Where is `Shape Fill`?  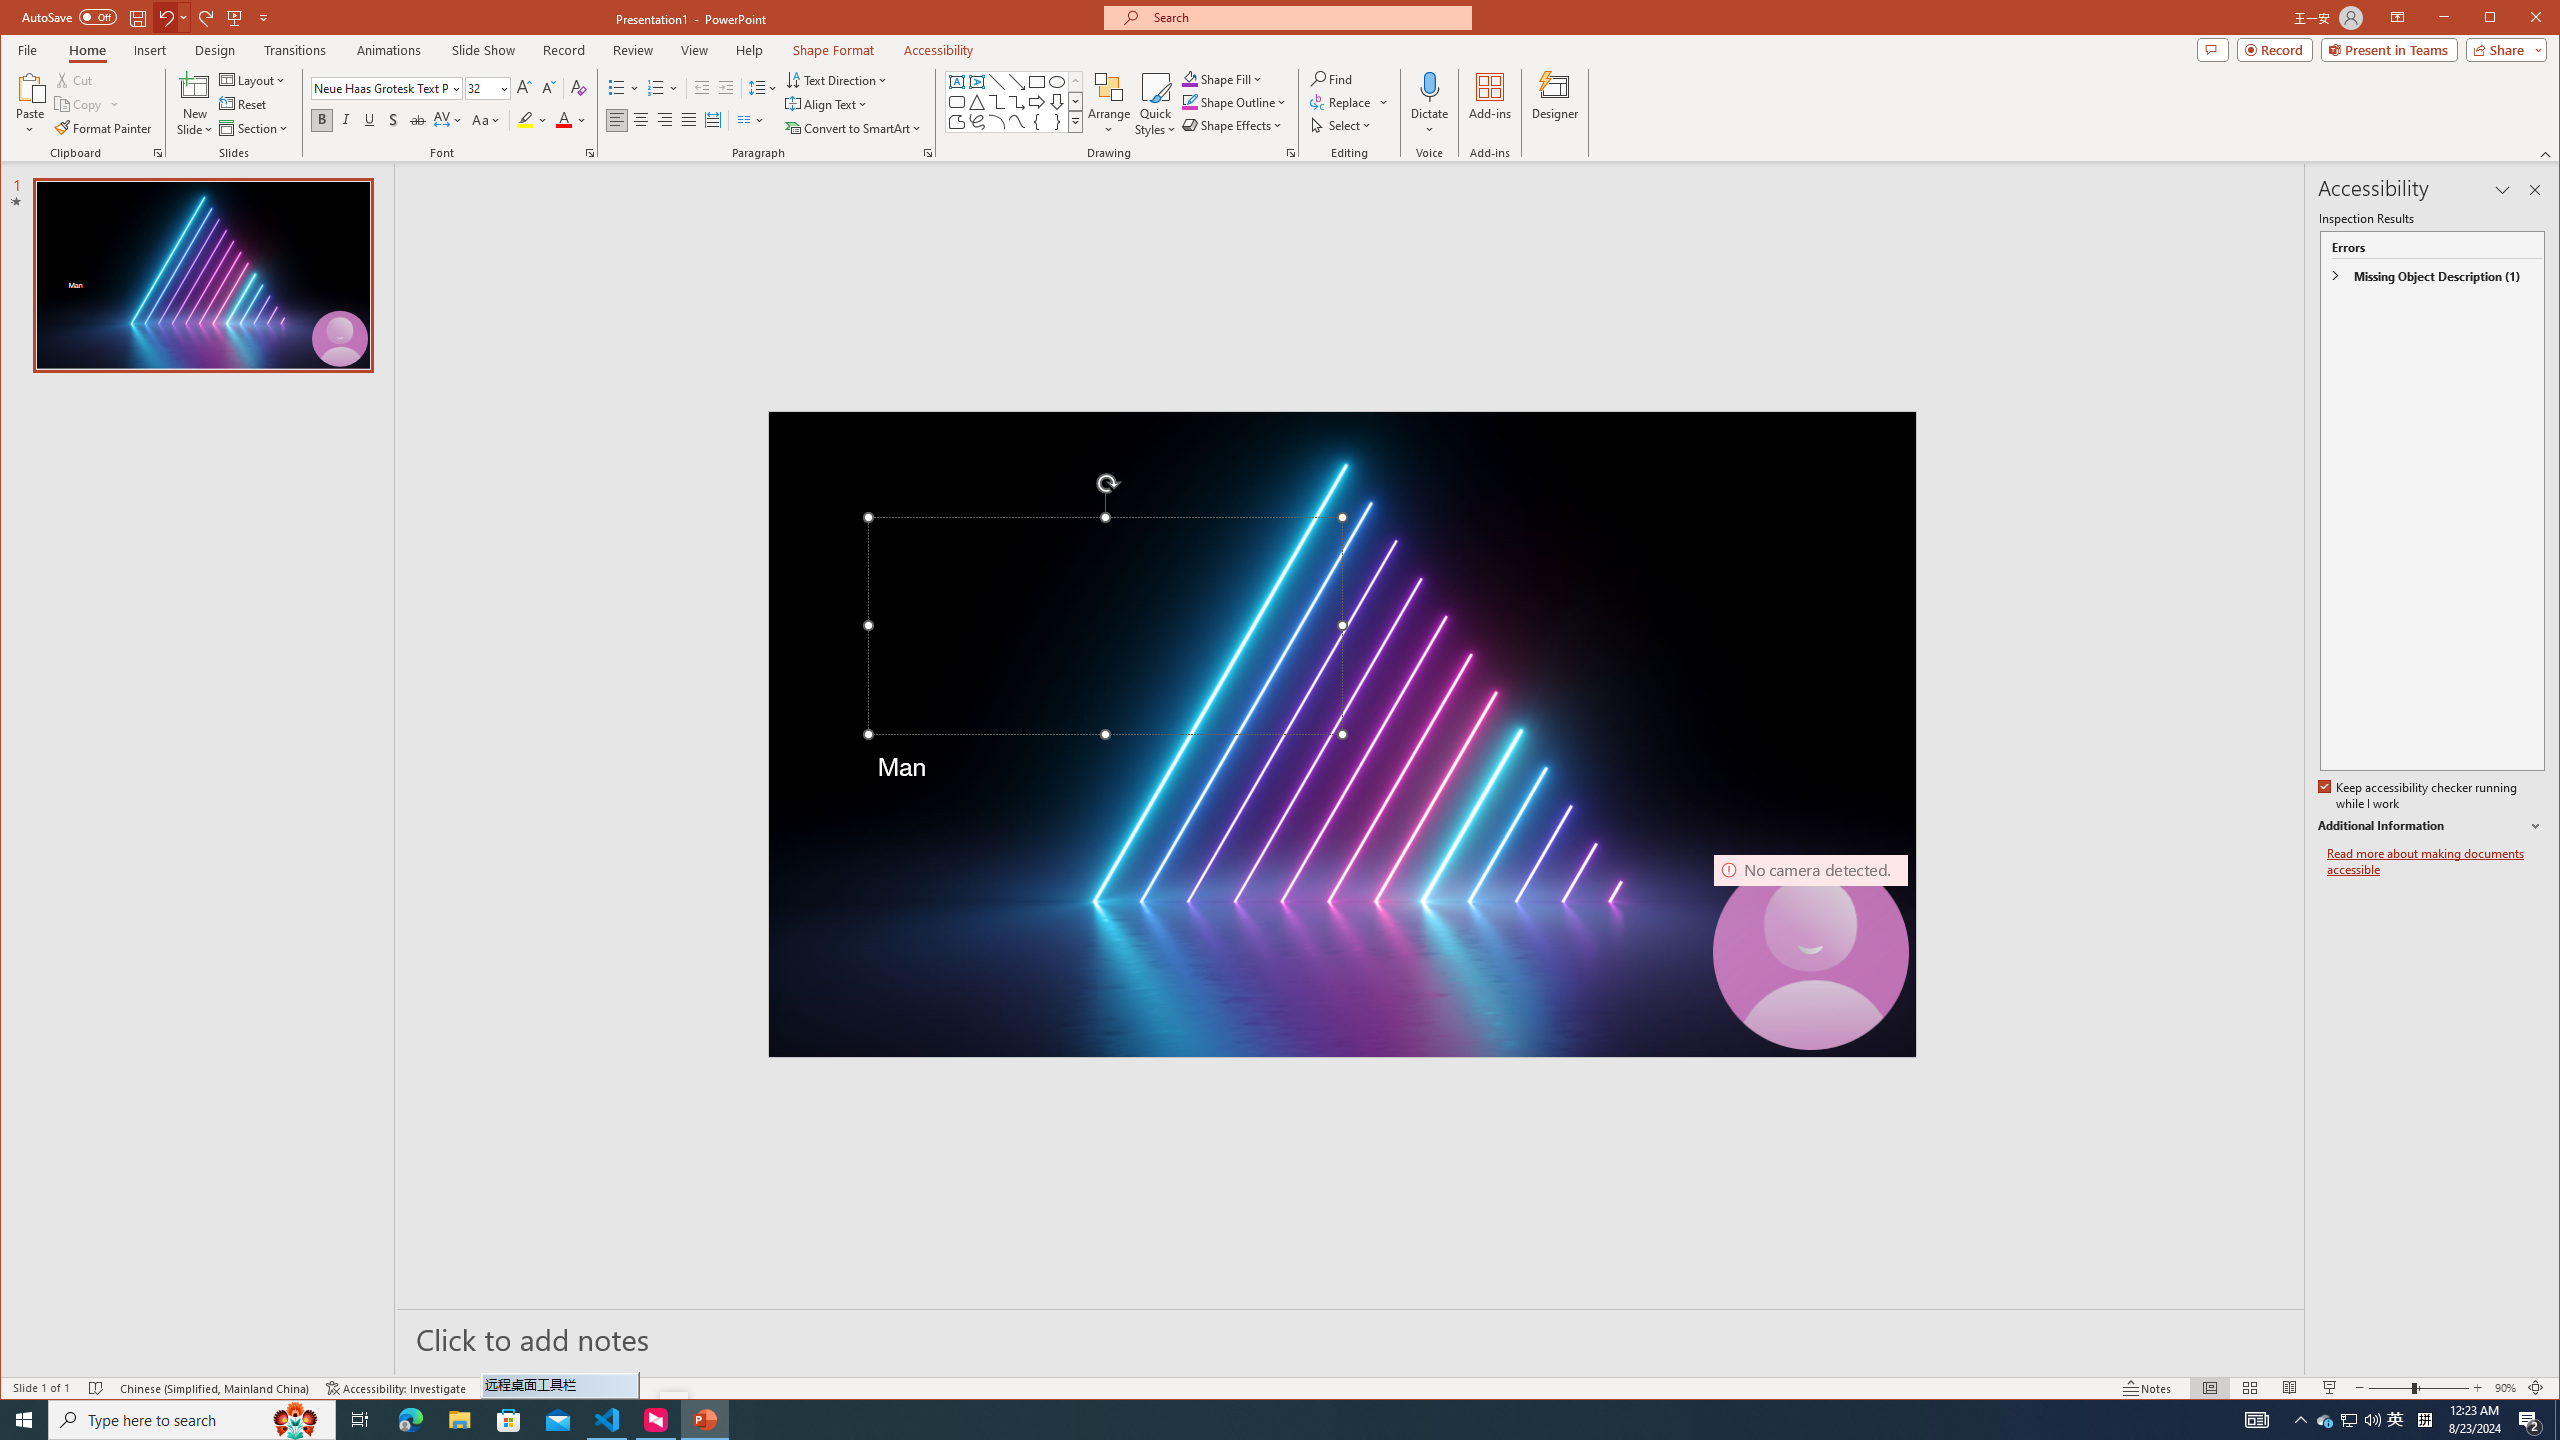 Shape Fill is located at coordinates (1224, 78).